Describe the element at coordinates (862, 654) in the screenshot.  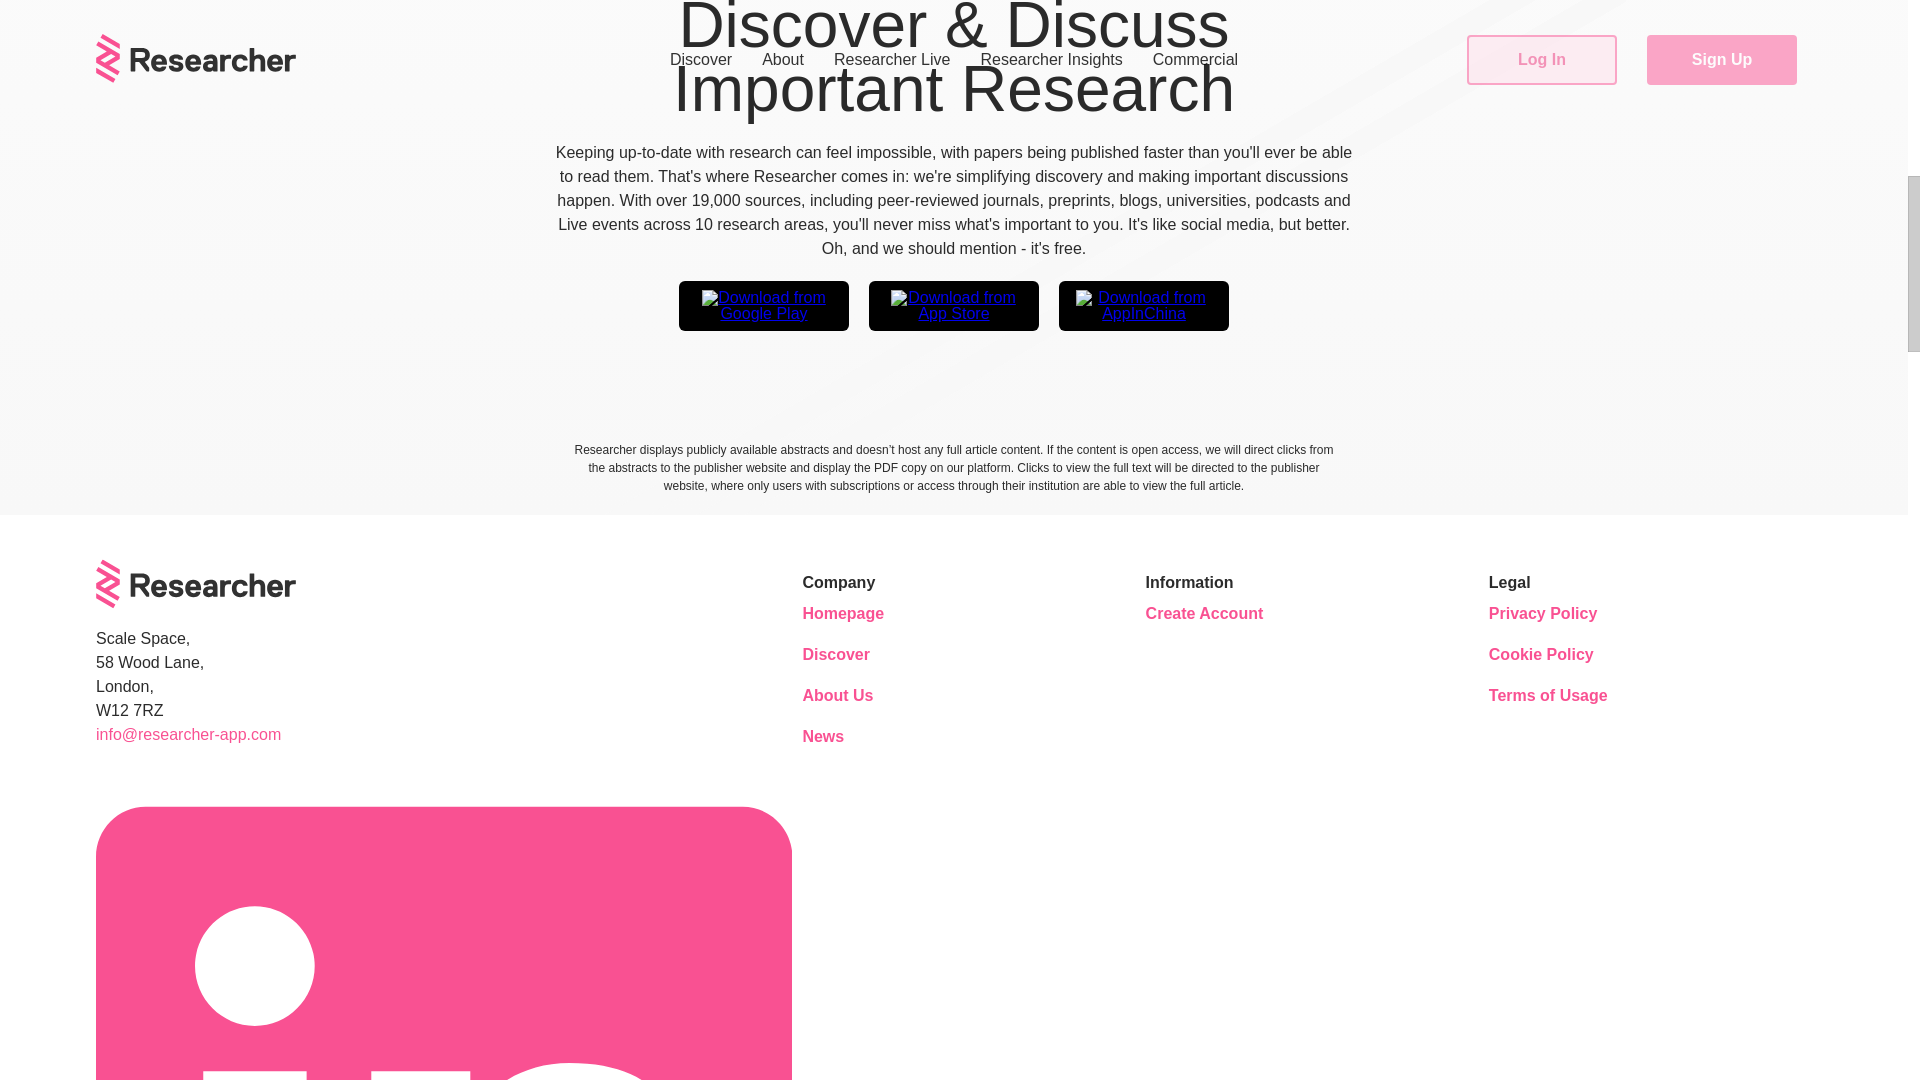
I see `Discover` at that location.